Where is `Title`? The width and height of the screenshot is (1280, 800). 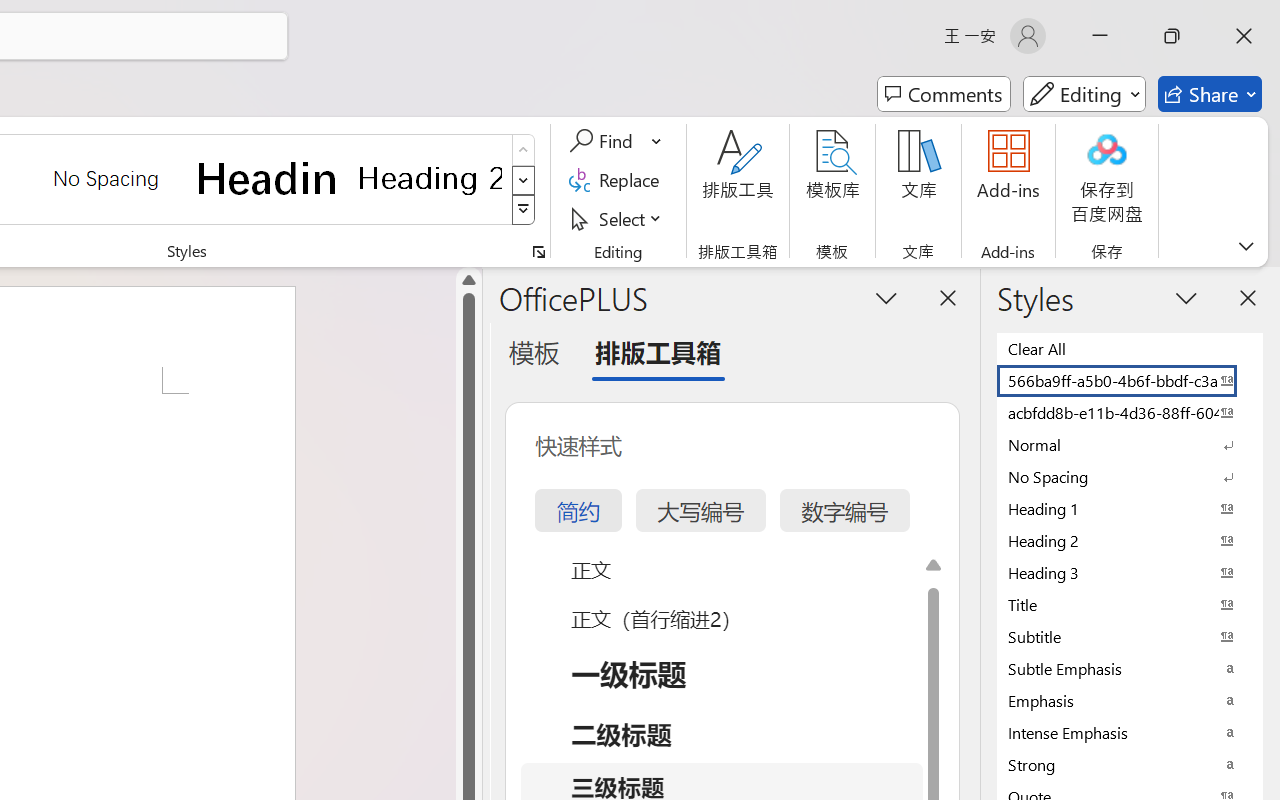
Title is located at coordinates (1130, 604).